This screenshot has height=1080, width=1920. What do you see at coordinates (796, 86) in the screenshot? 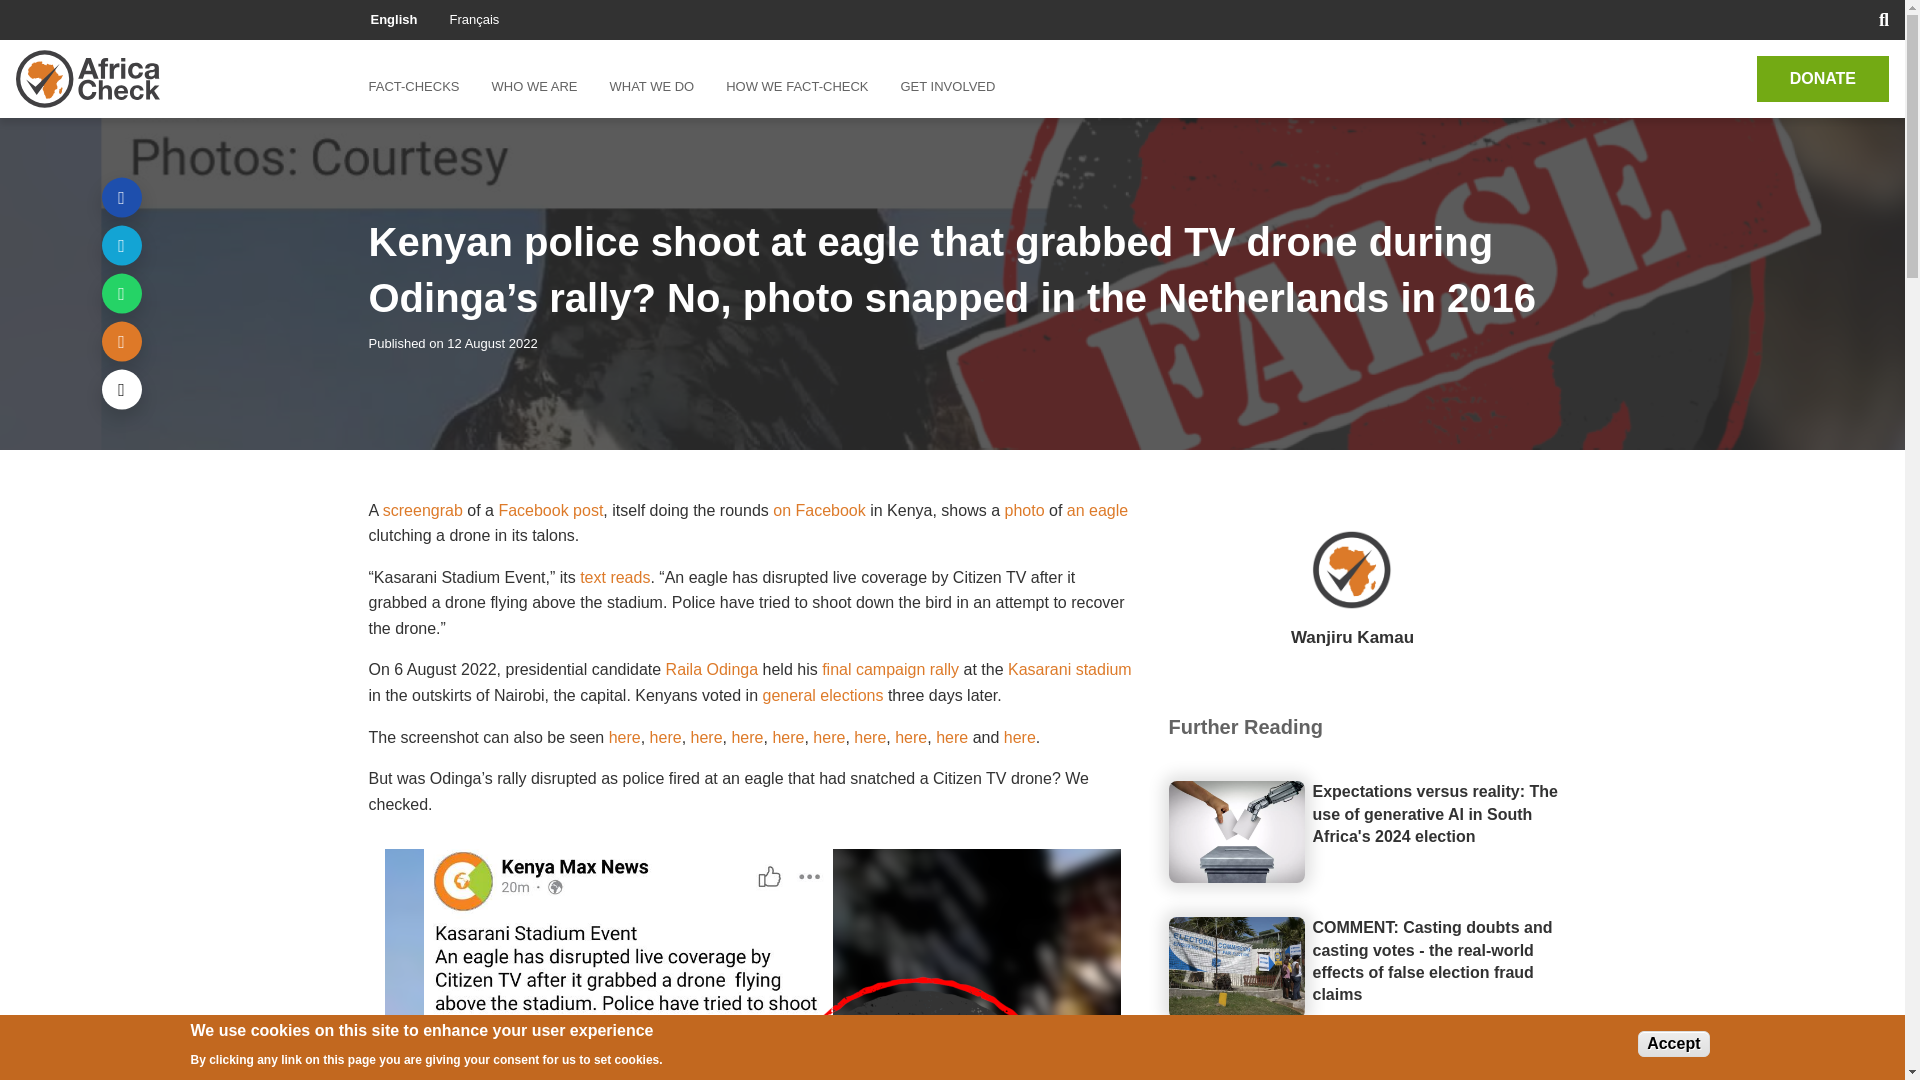
I see `HOW WE FACT-CHECK` at bounding box center [796, 86].